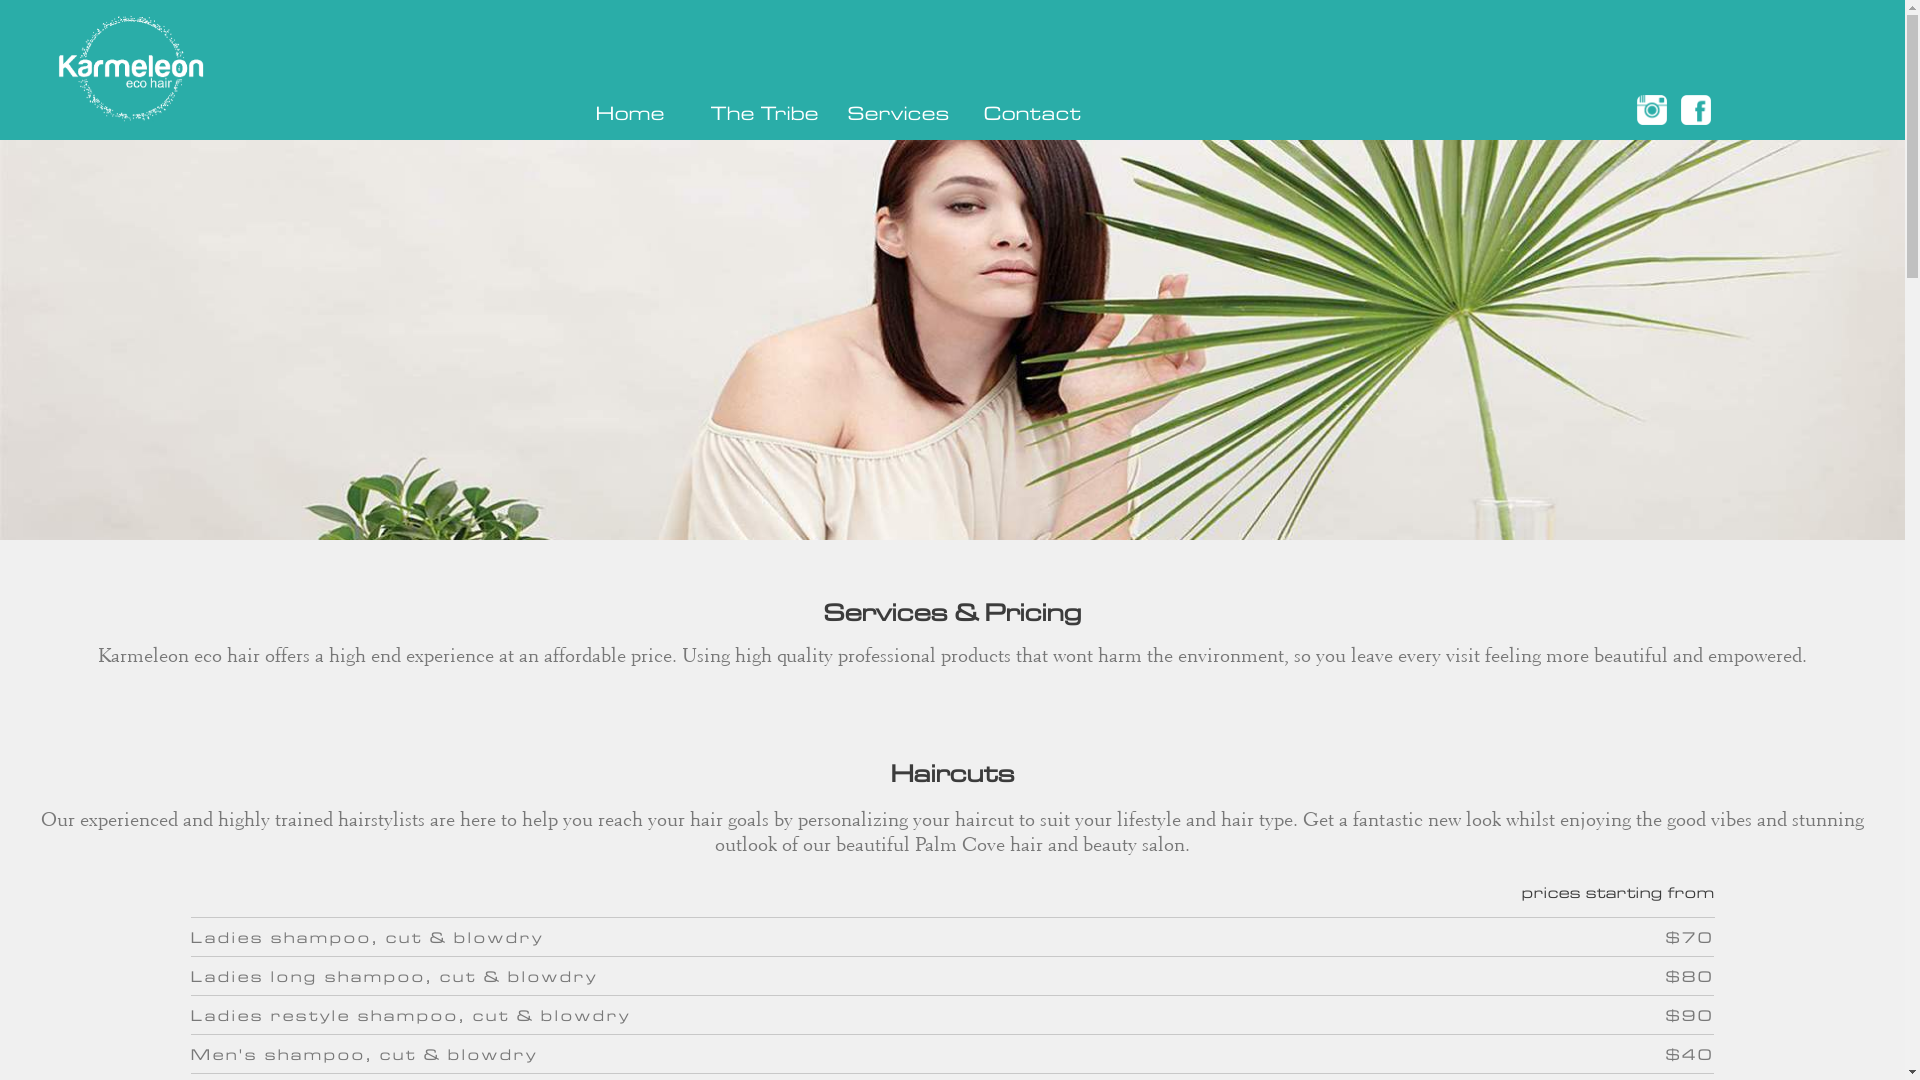  Describe the element at coordinates (898, 111) in the screenshot. I see `Services` at that location.